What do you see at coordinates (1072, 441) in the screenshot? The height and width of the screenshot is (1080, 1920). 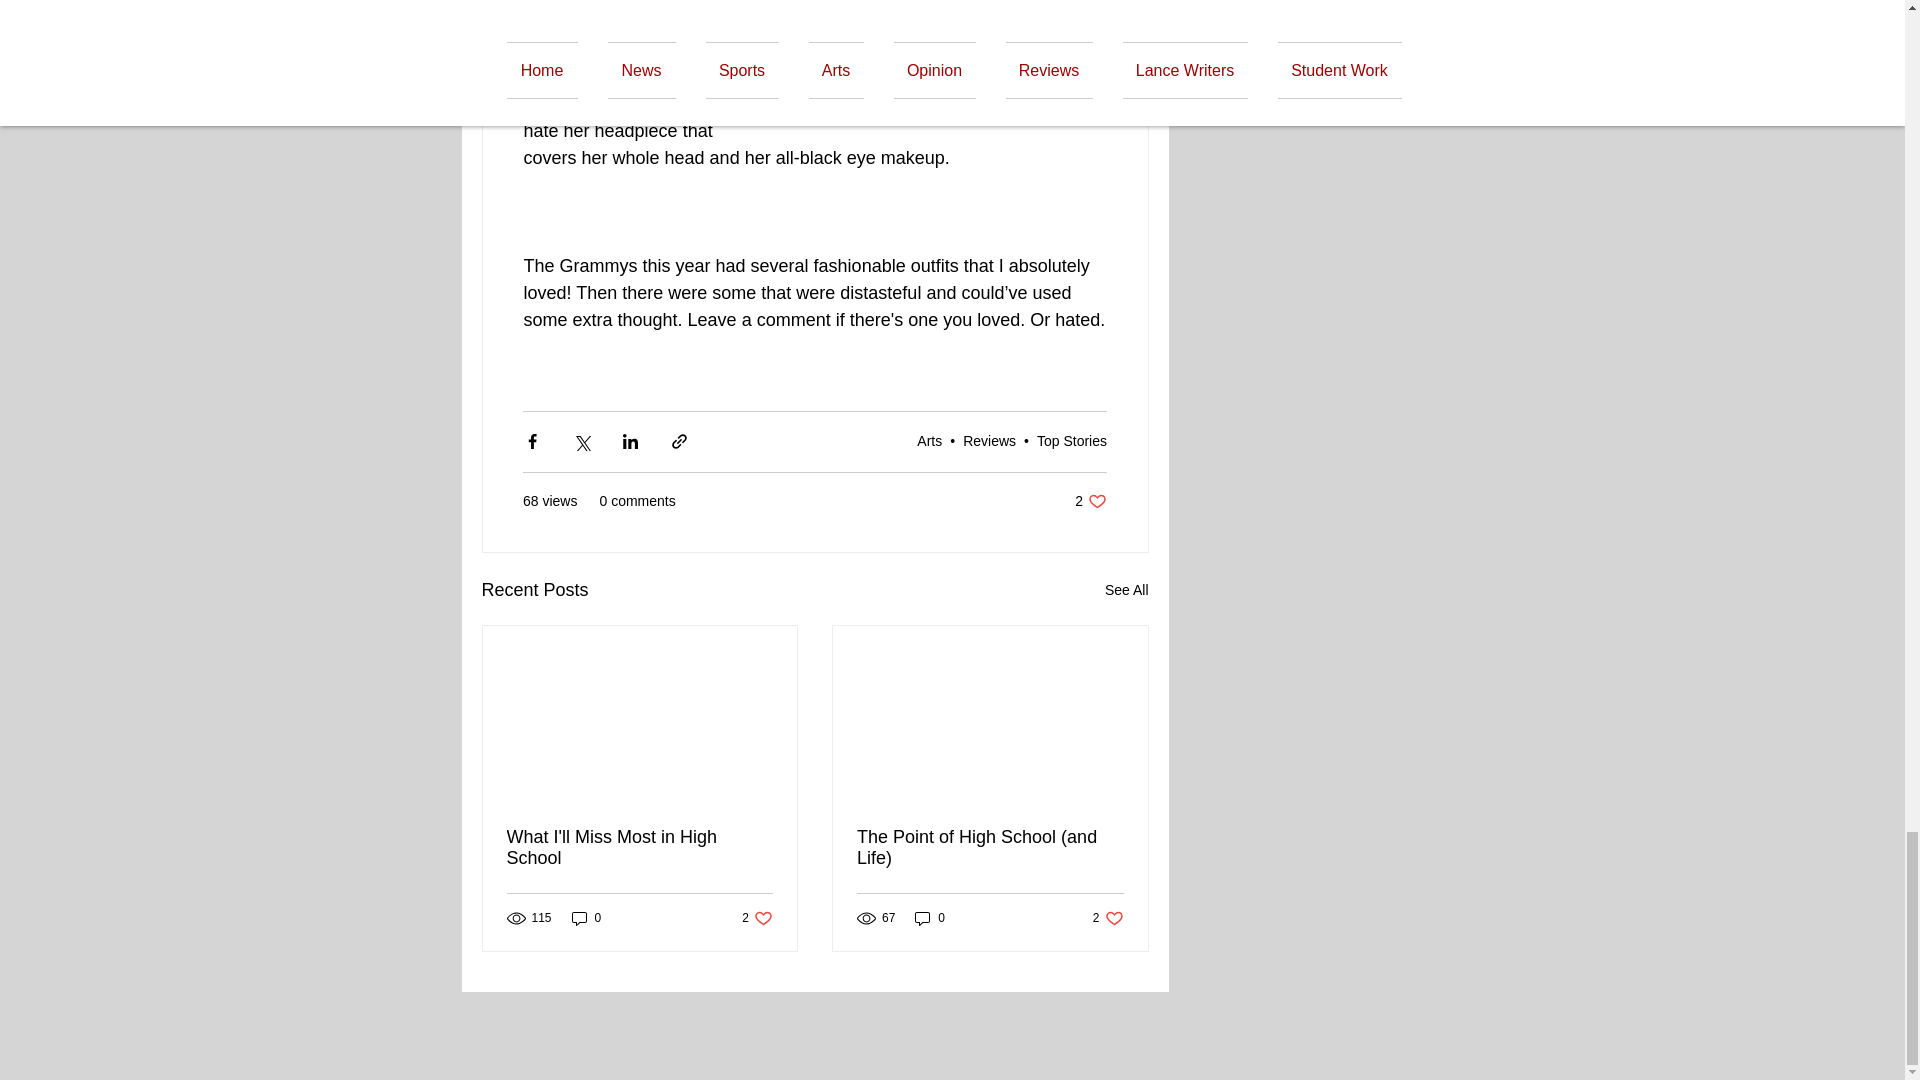 I see `Top Stories` at bounding box center [1072, 441].